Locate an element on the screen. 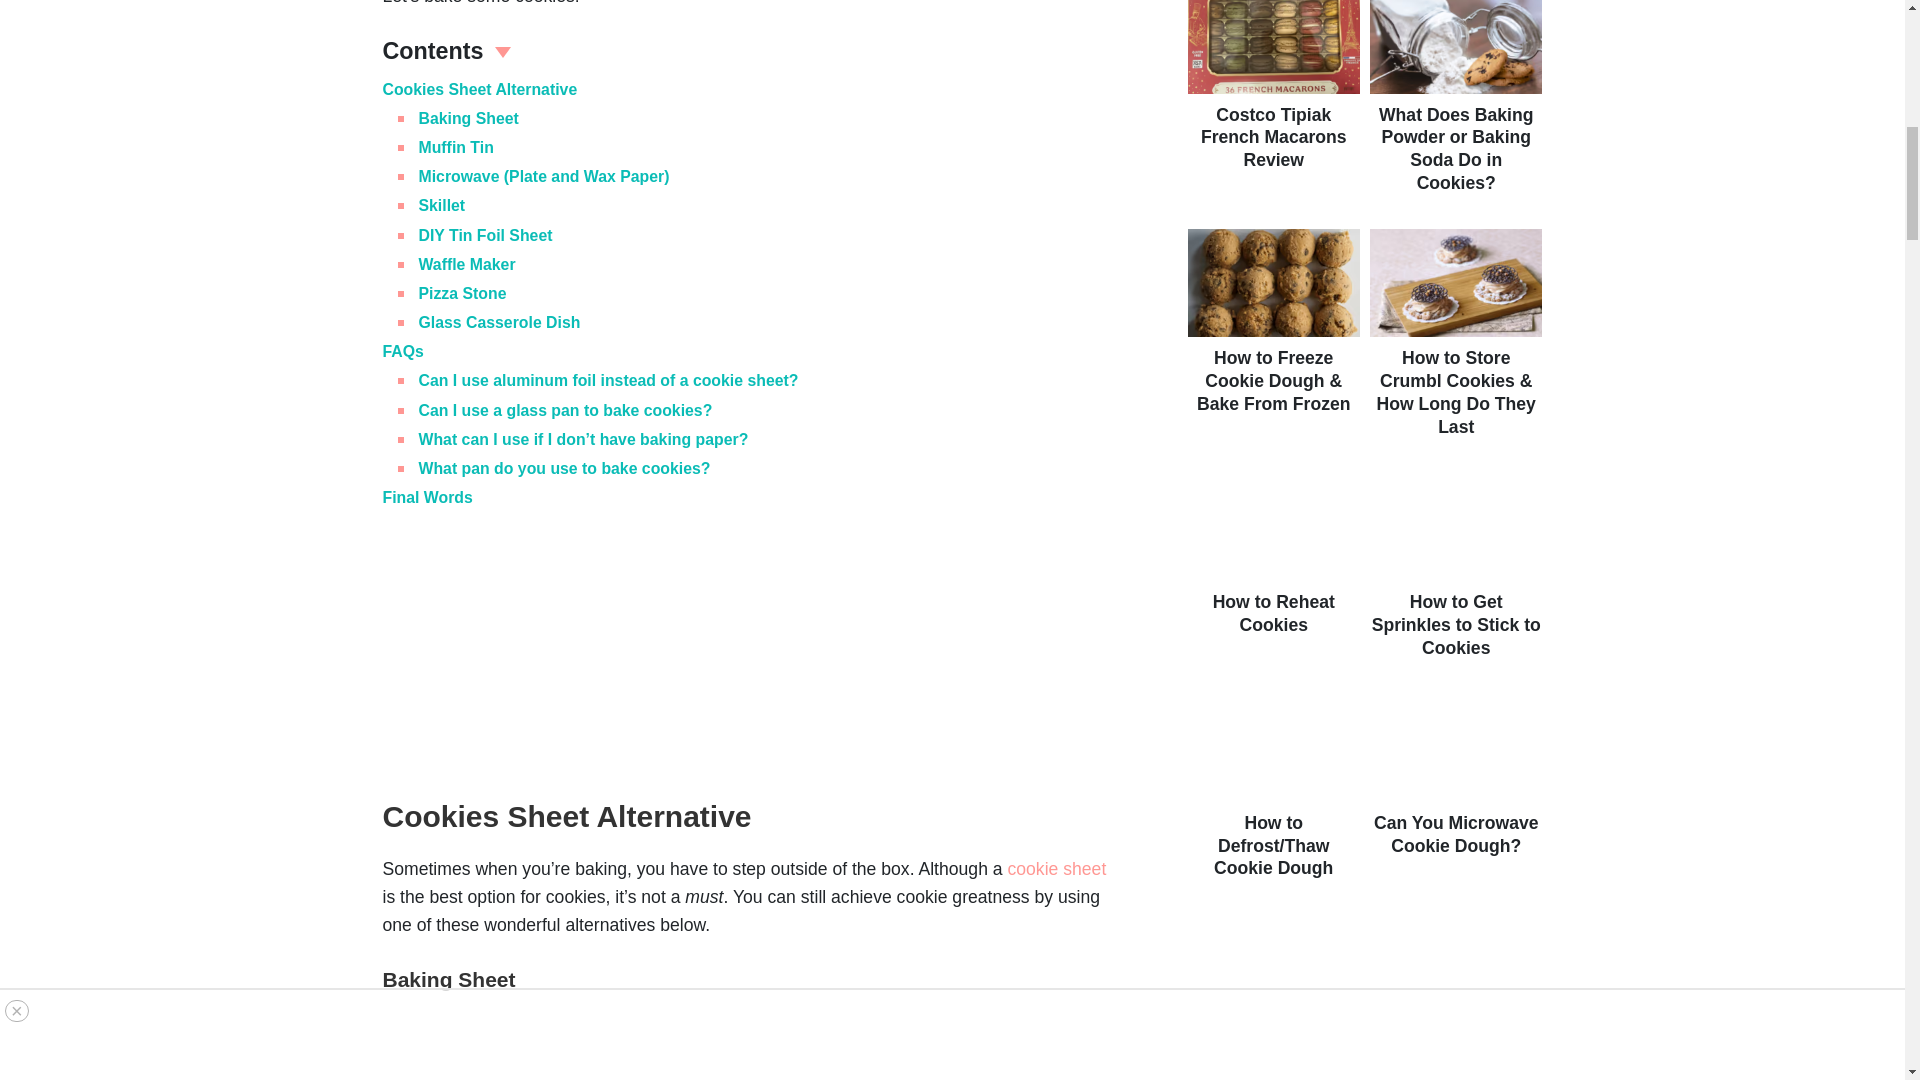 This screenshot has width=1920, height=1080. Can I use a glass pan to bake cookies? is located at coordinates (565, 410).